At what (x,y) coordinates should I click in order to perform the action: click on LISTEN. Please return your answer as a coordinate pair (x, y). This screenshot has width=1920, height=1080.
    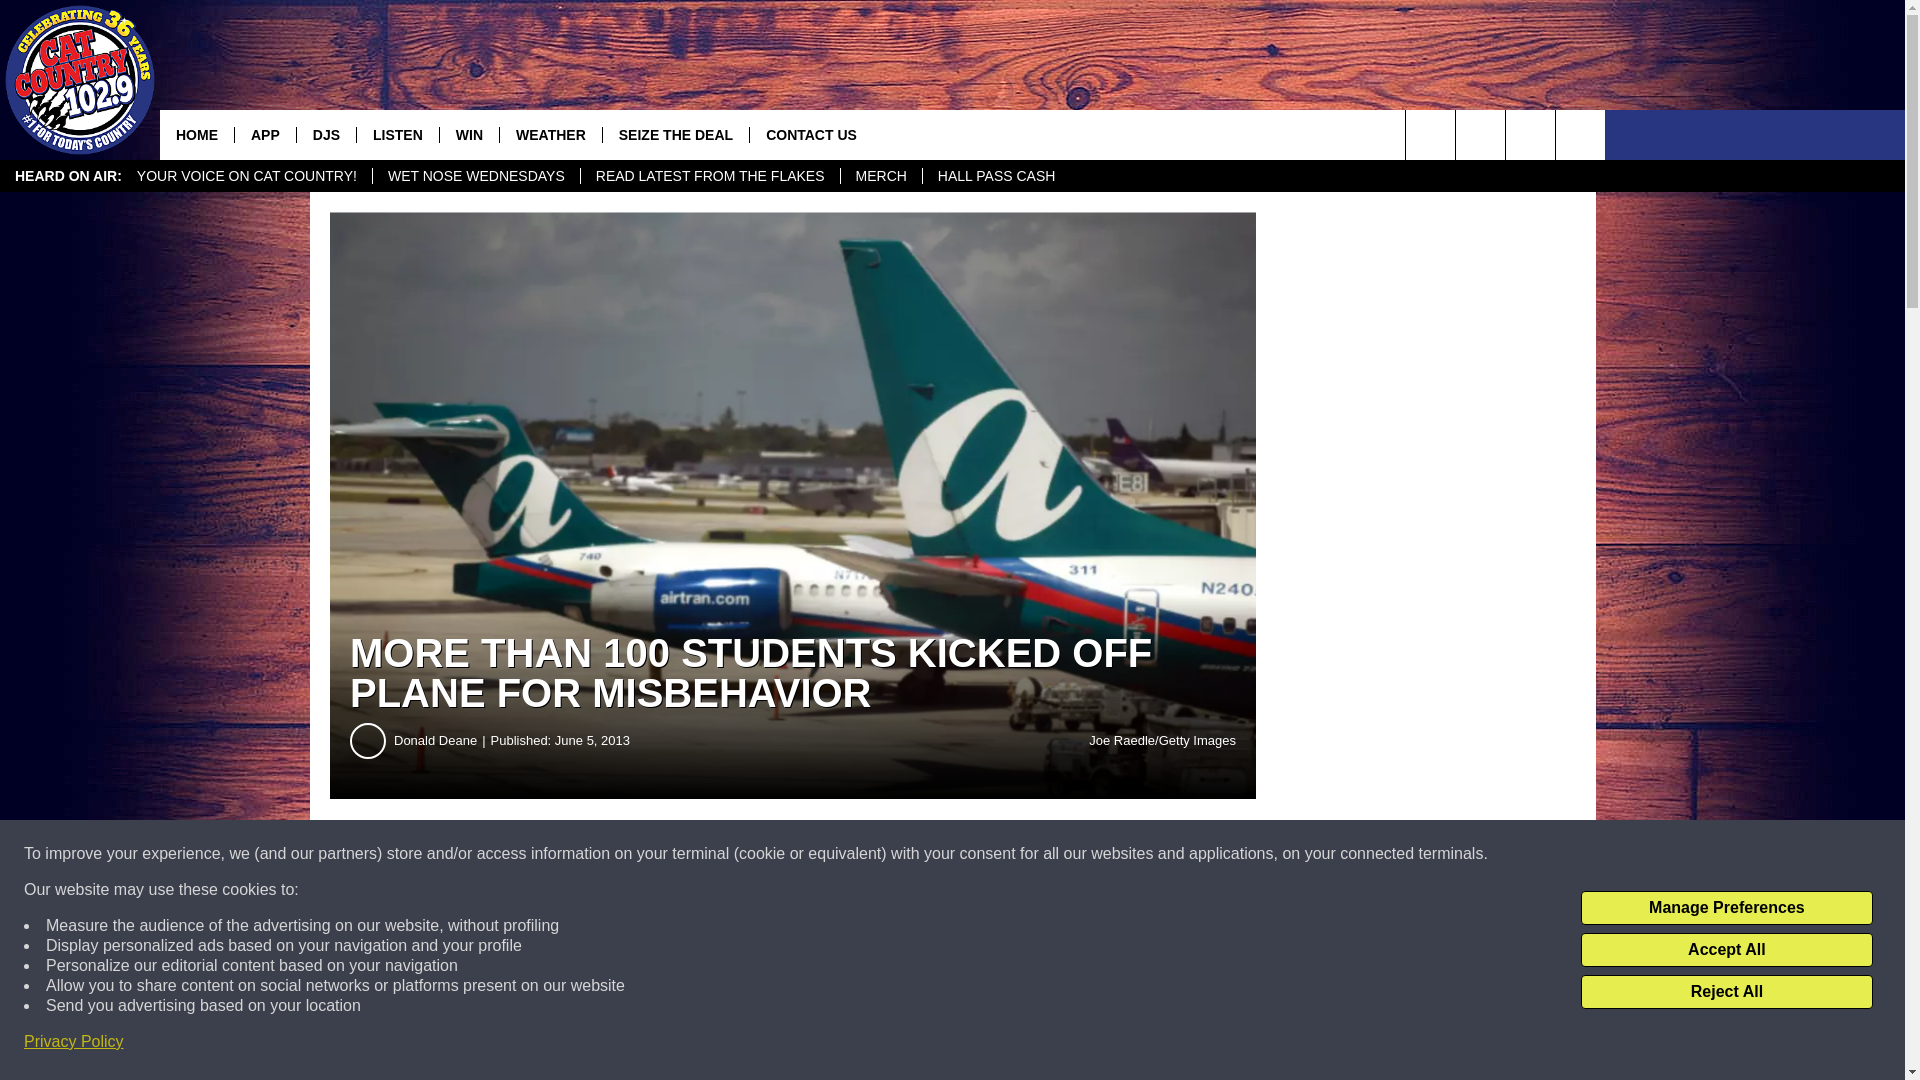
    Looking at the image, I should click on (397, 134).